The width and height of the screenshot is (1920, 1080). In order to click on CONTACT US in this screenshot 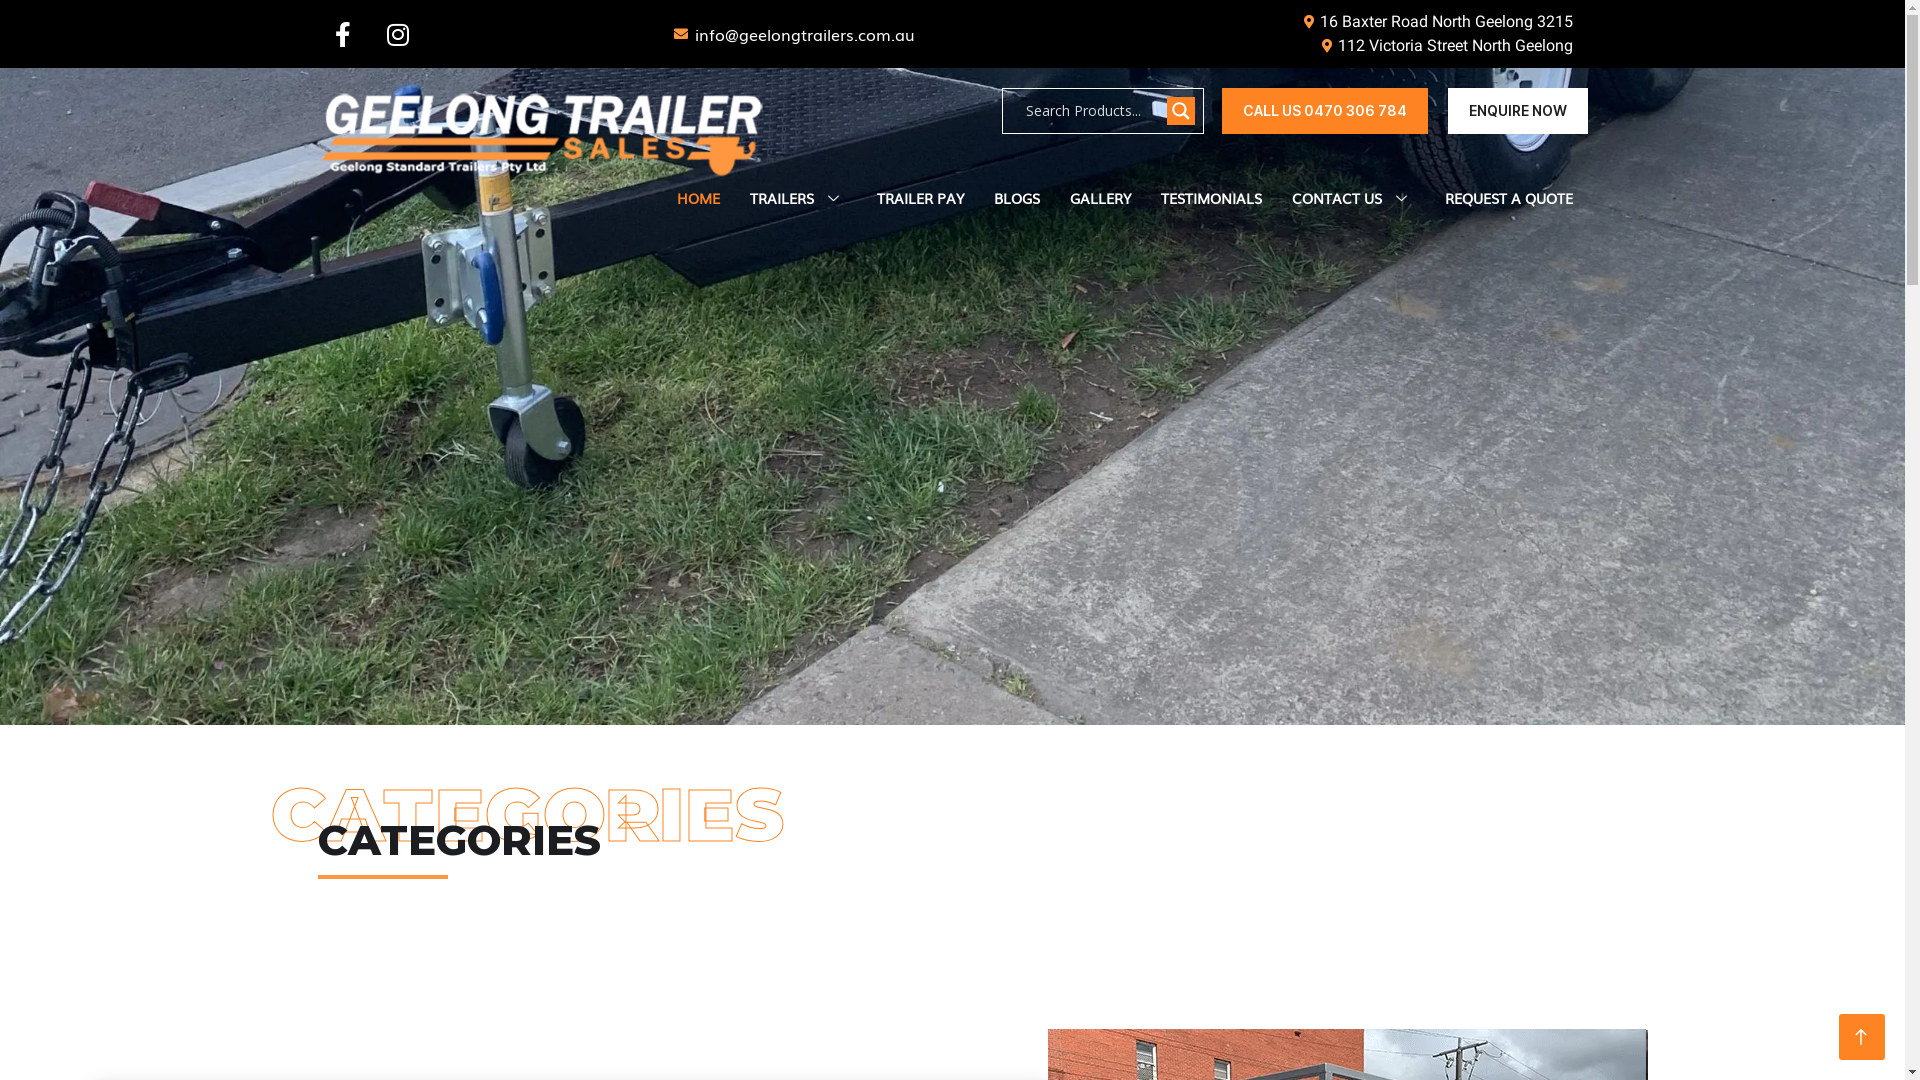, I will do `click(1352, 199)`.